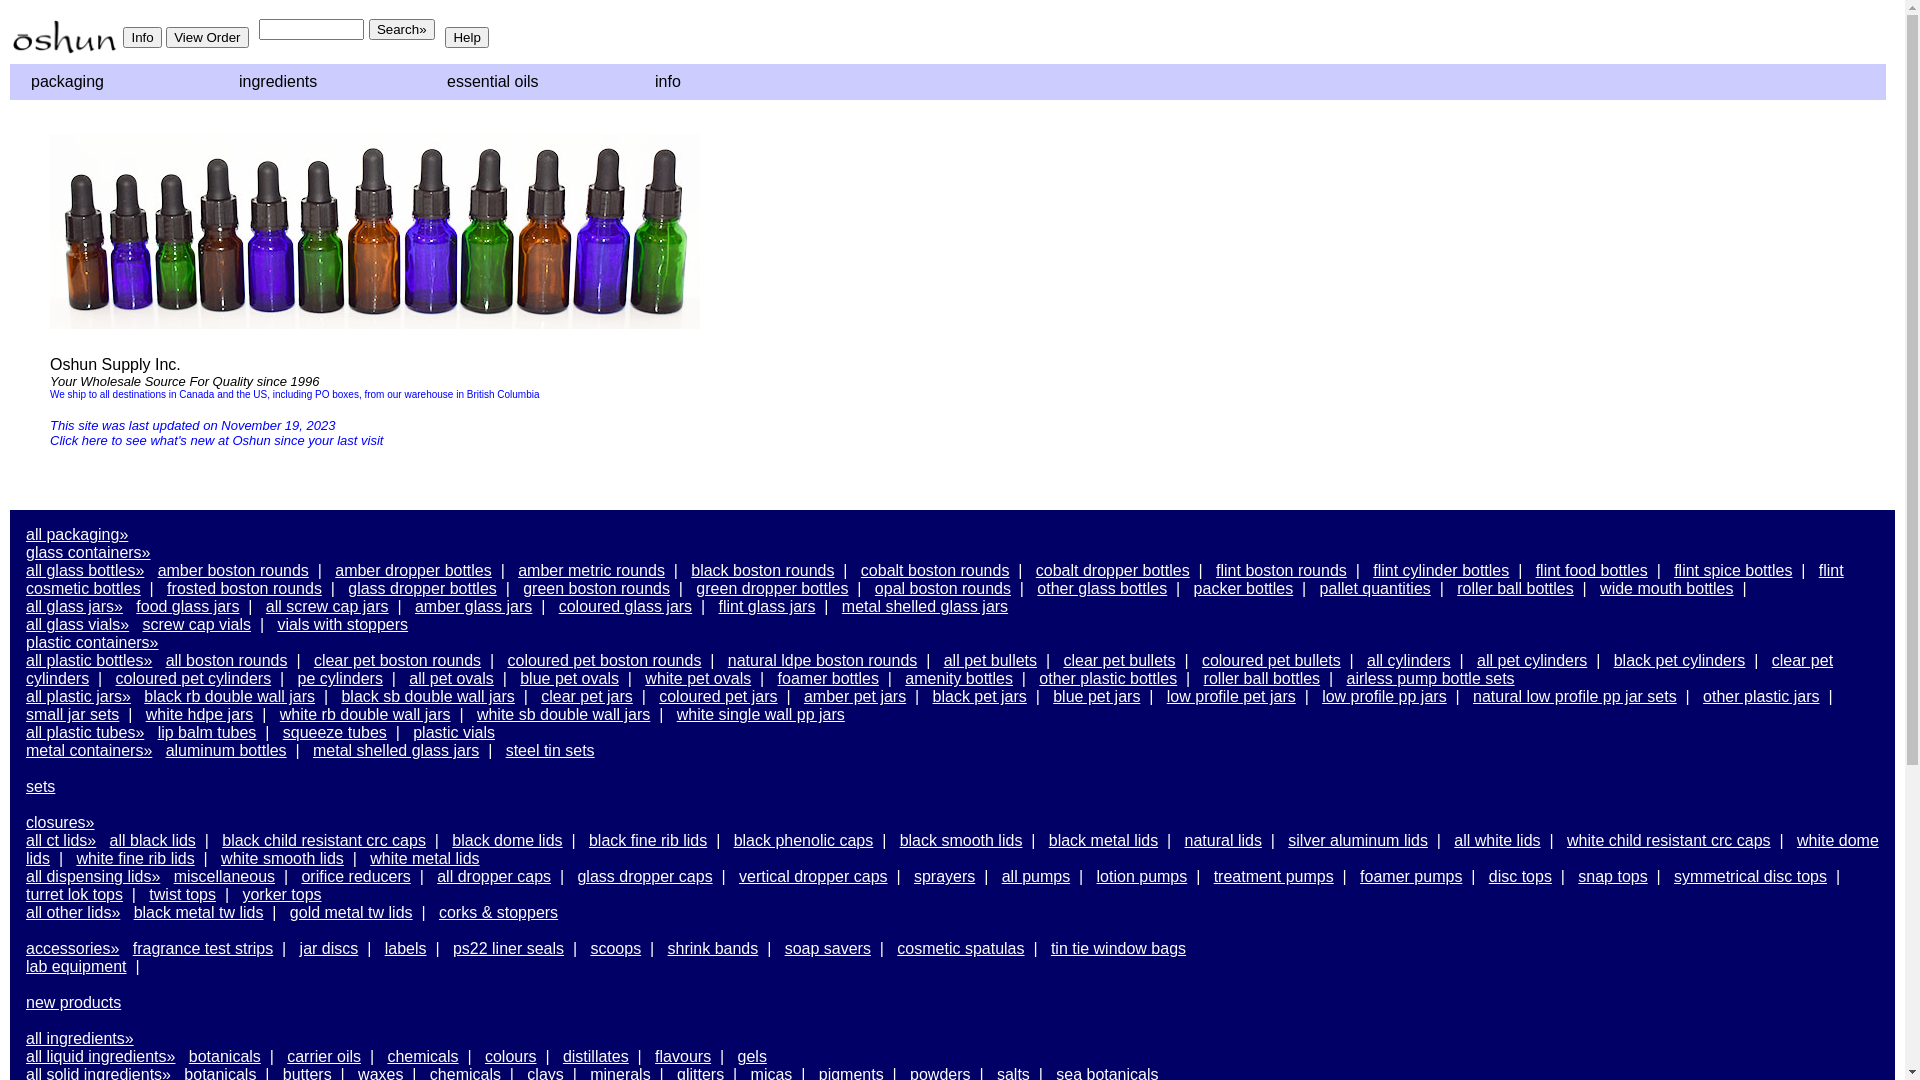 This screenshot has height=1080, width=1920. What do you see at coordinates (596, 588) in the screenshot?
I see `green boston rounds` at bounding box center [596, 588].